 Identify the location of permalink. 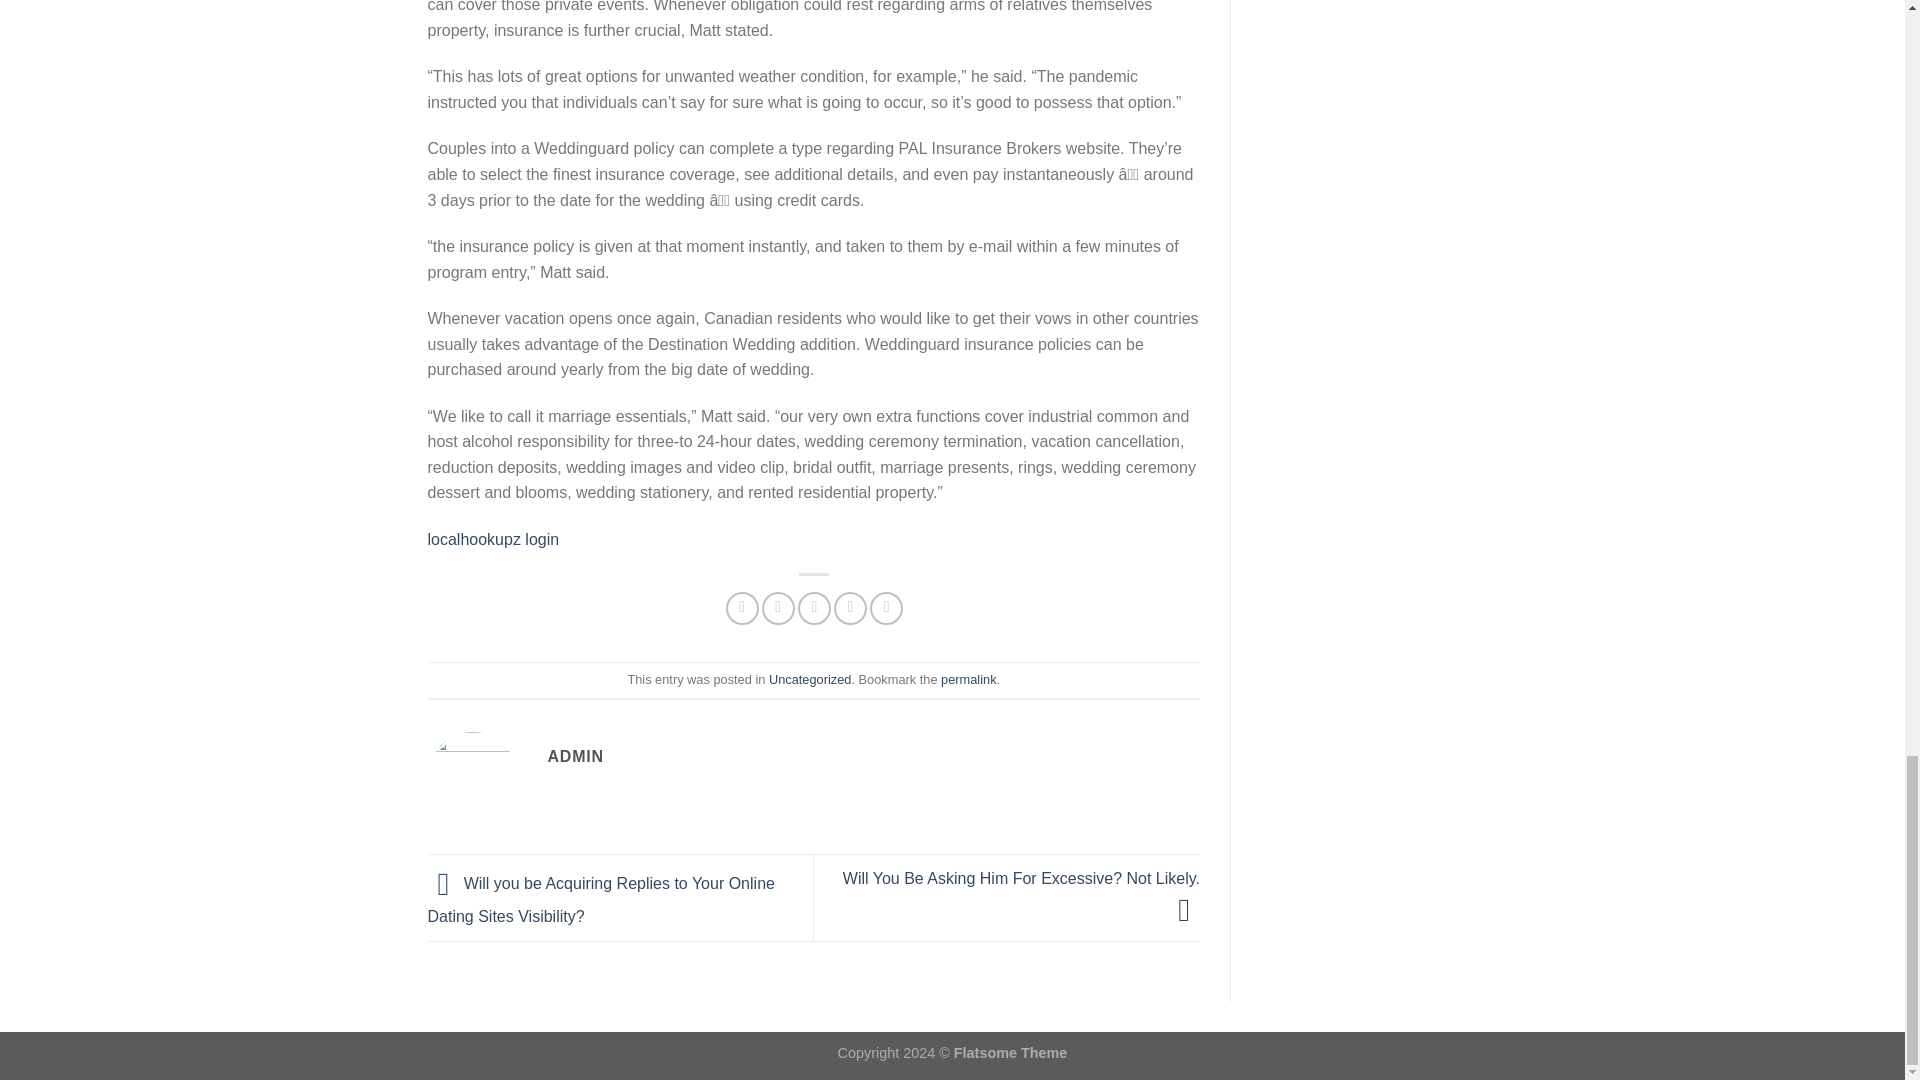
(968, 678).